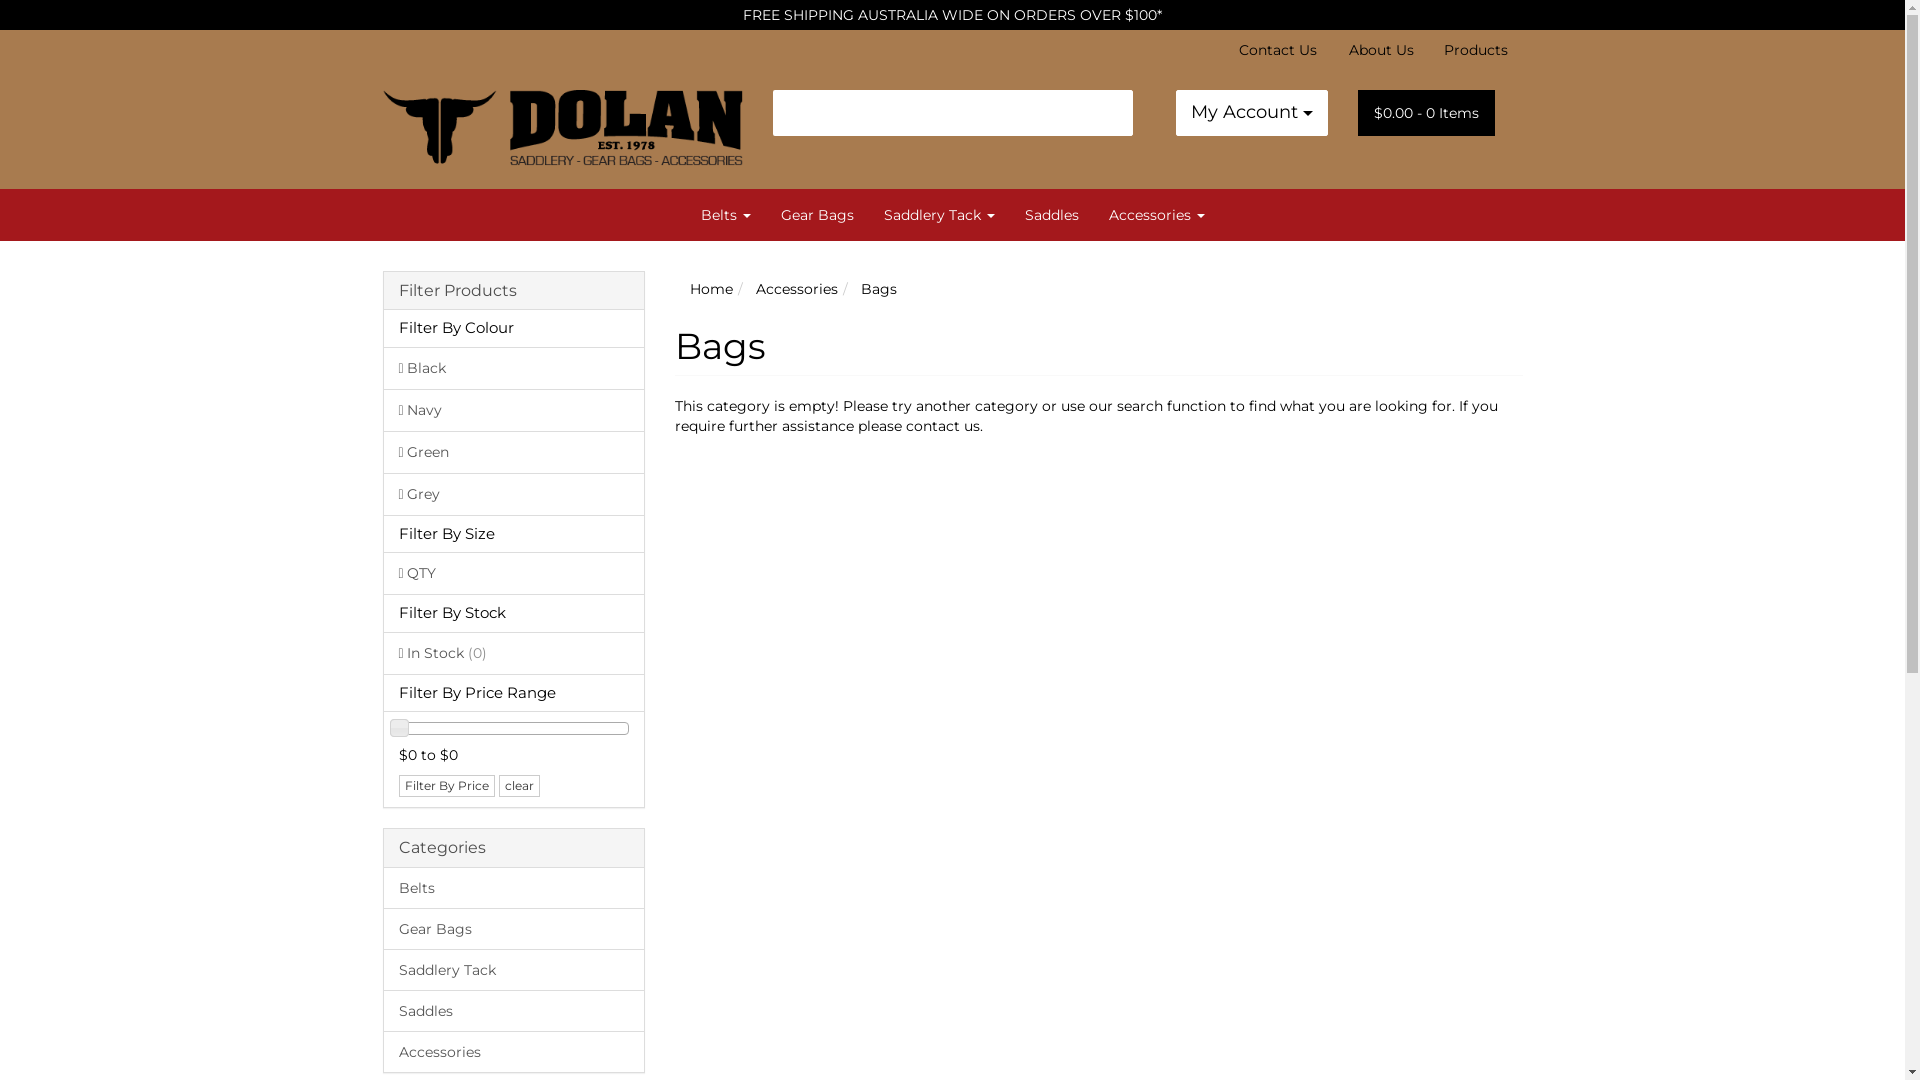 The image size is (1920, 1080). I want to click on Bags, so click(879, 289).